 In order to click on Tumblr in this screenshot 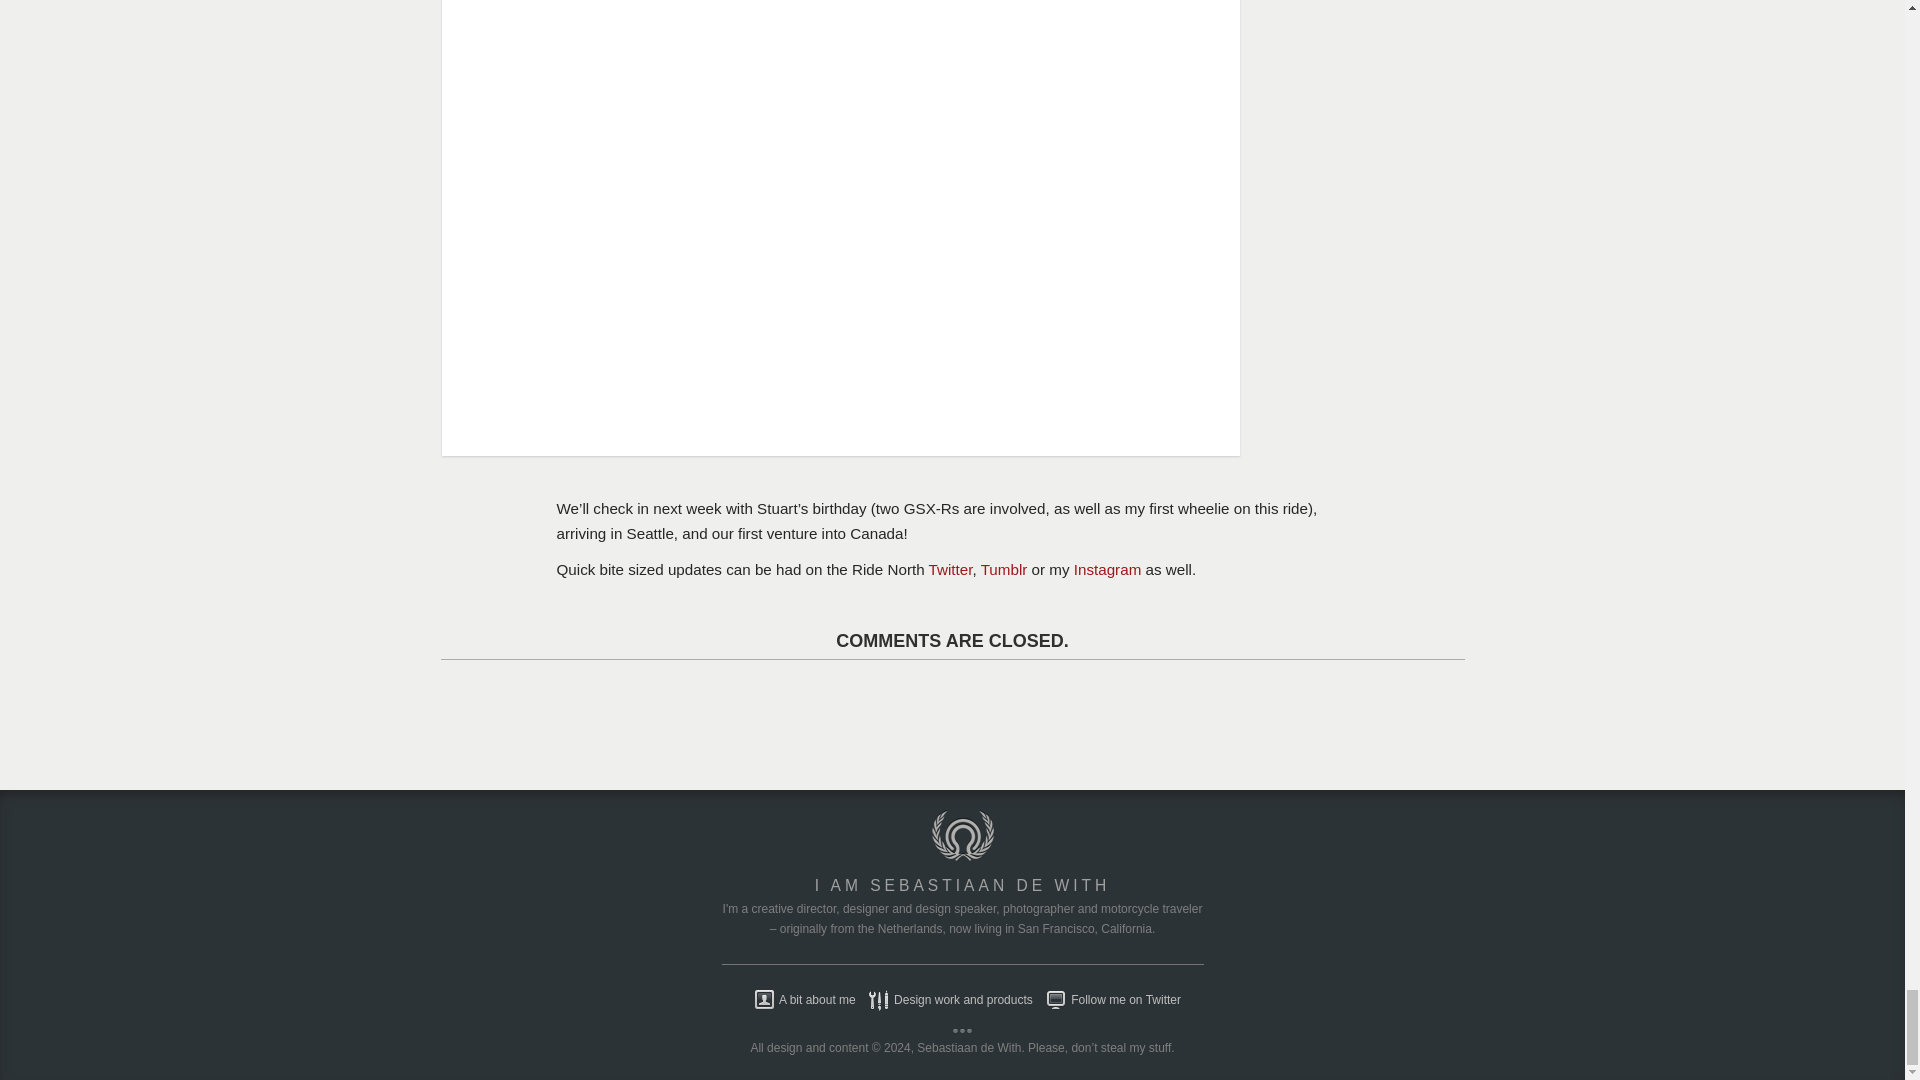, I will do `click(1004, 568)`.